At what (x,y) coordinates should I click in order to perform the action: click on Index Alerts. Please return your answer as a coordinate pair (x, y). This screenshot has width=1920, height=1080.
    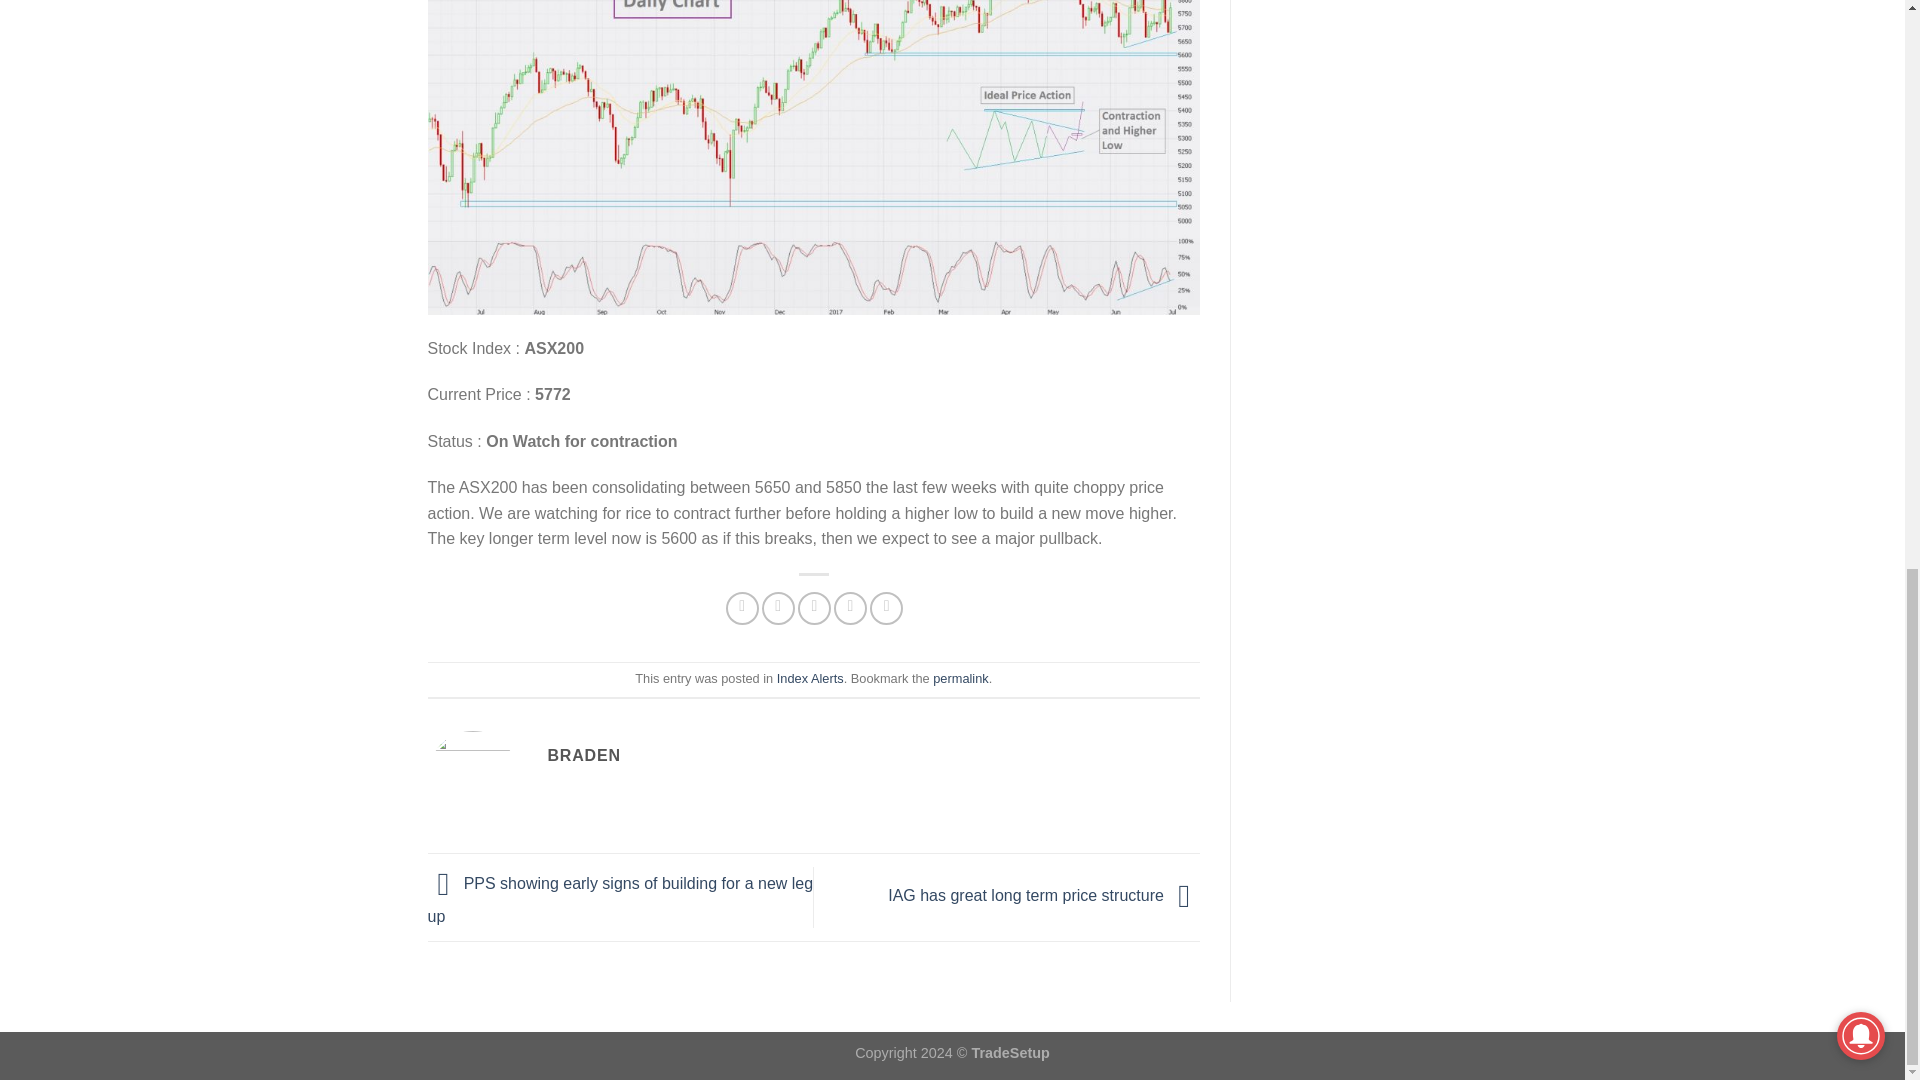
    Looking at the image, I should click on (810, 678).